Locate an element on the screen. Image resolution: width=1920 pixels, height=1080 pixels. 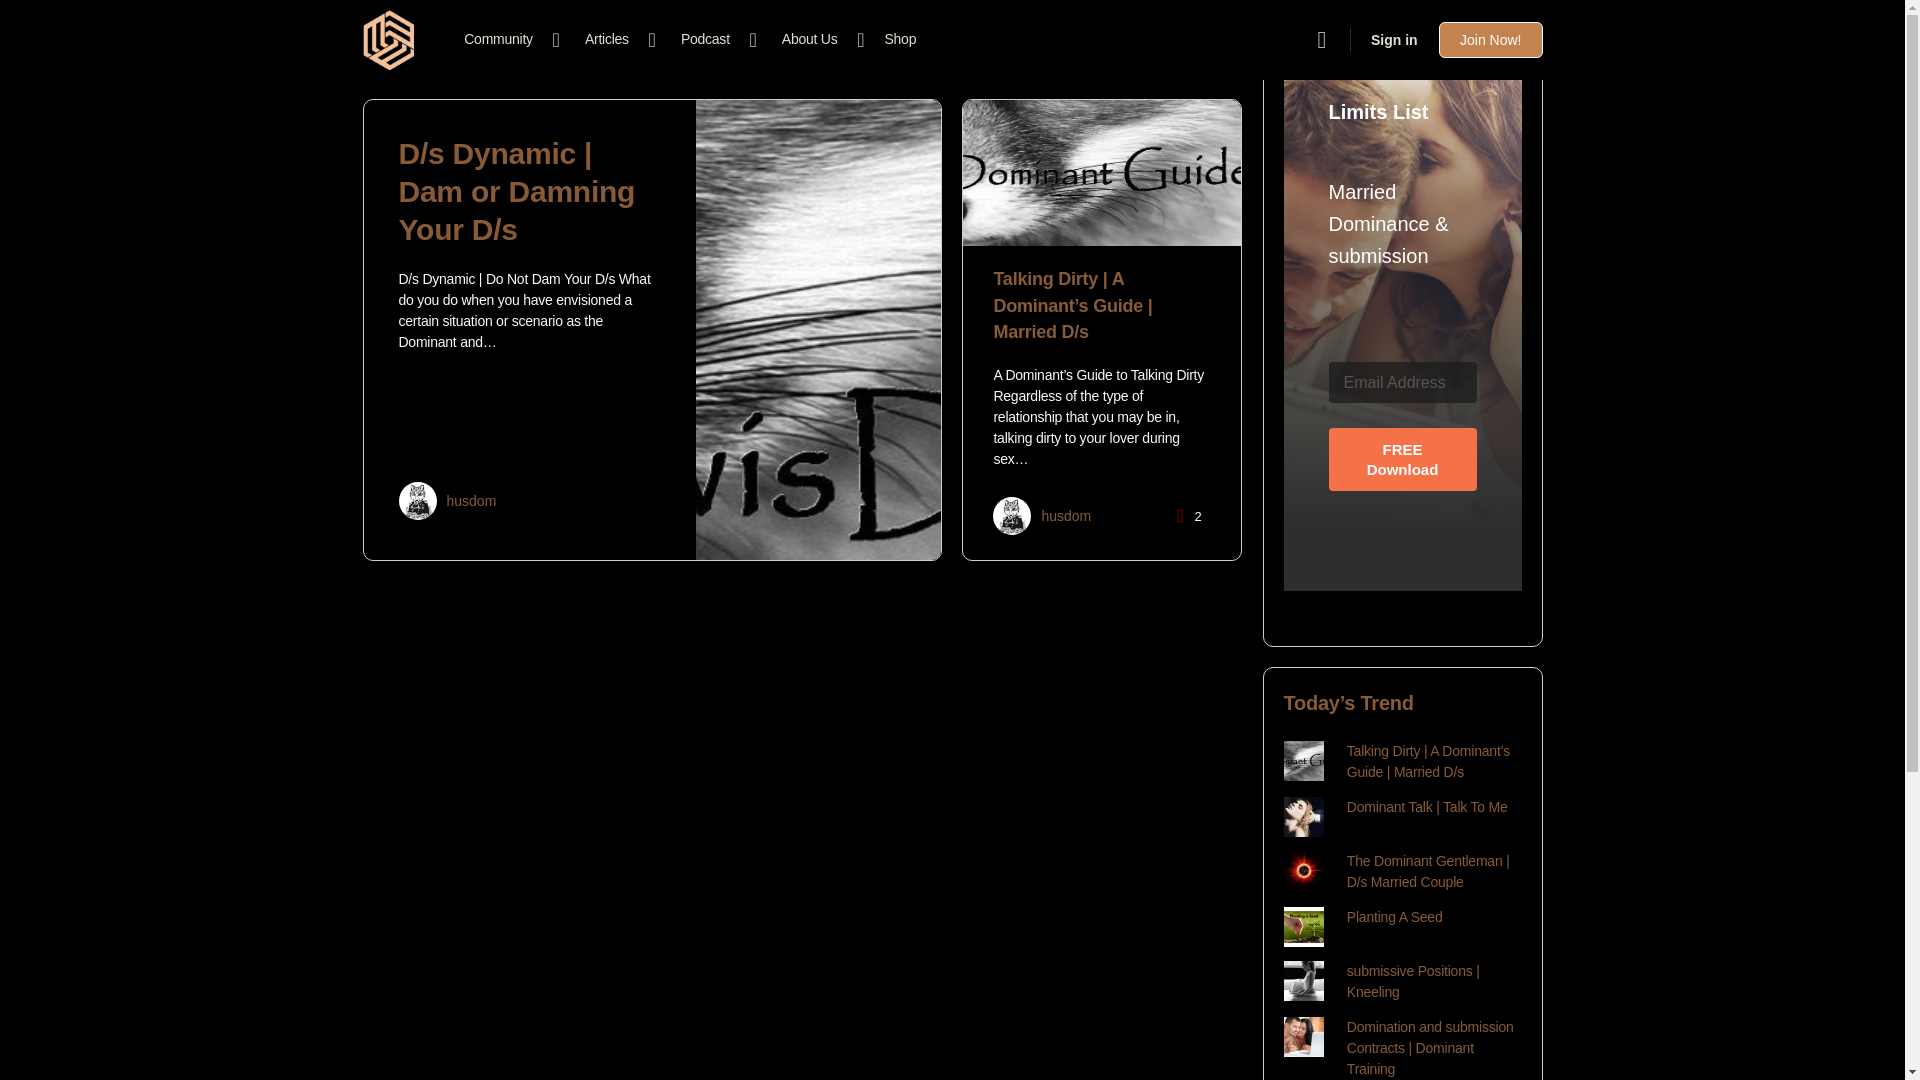
Sign in is located at coordinates (1394, 40).